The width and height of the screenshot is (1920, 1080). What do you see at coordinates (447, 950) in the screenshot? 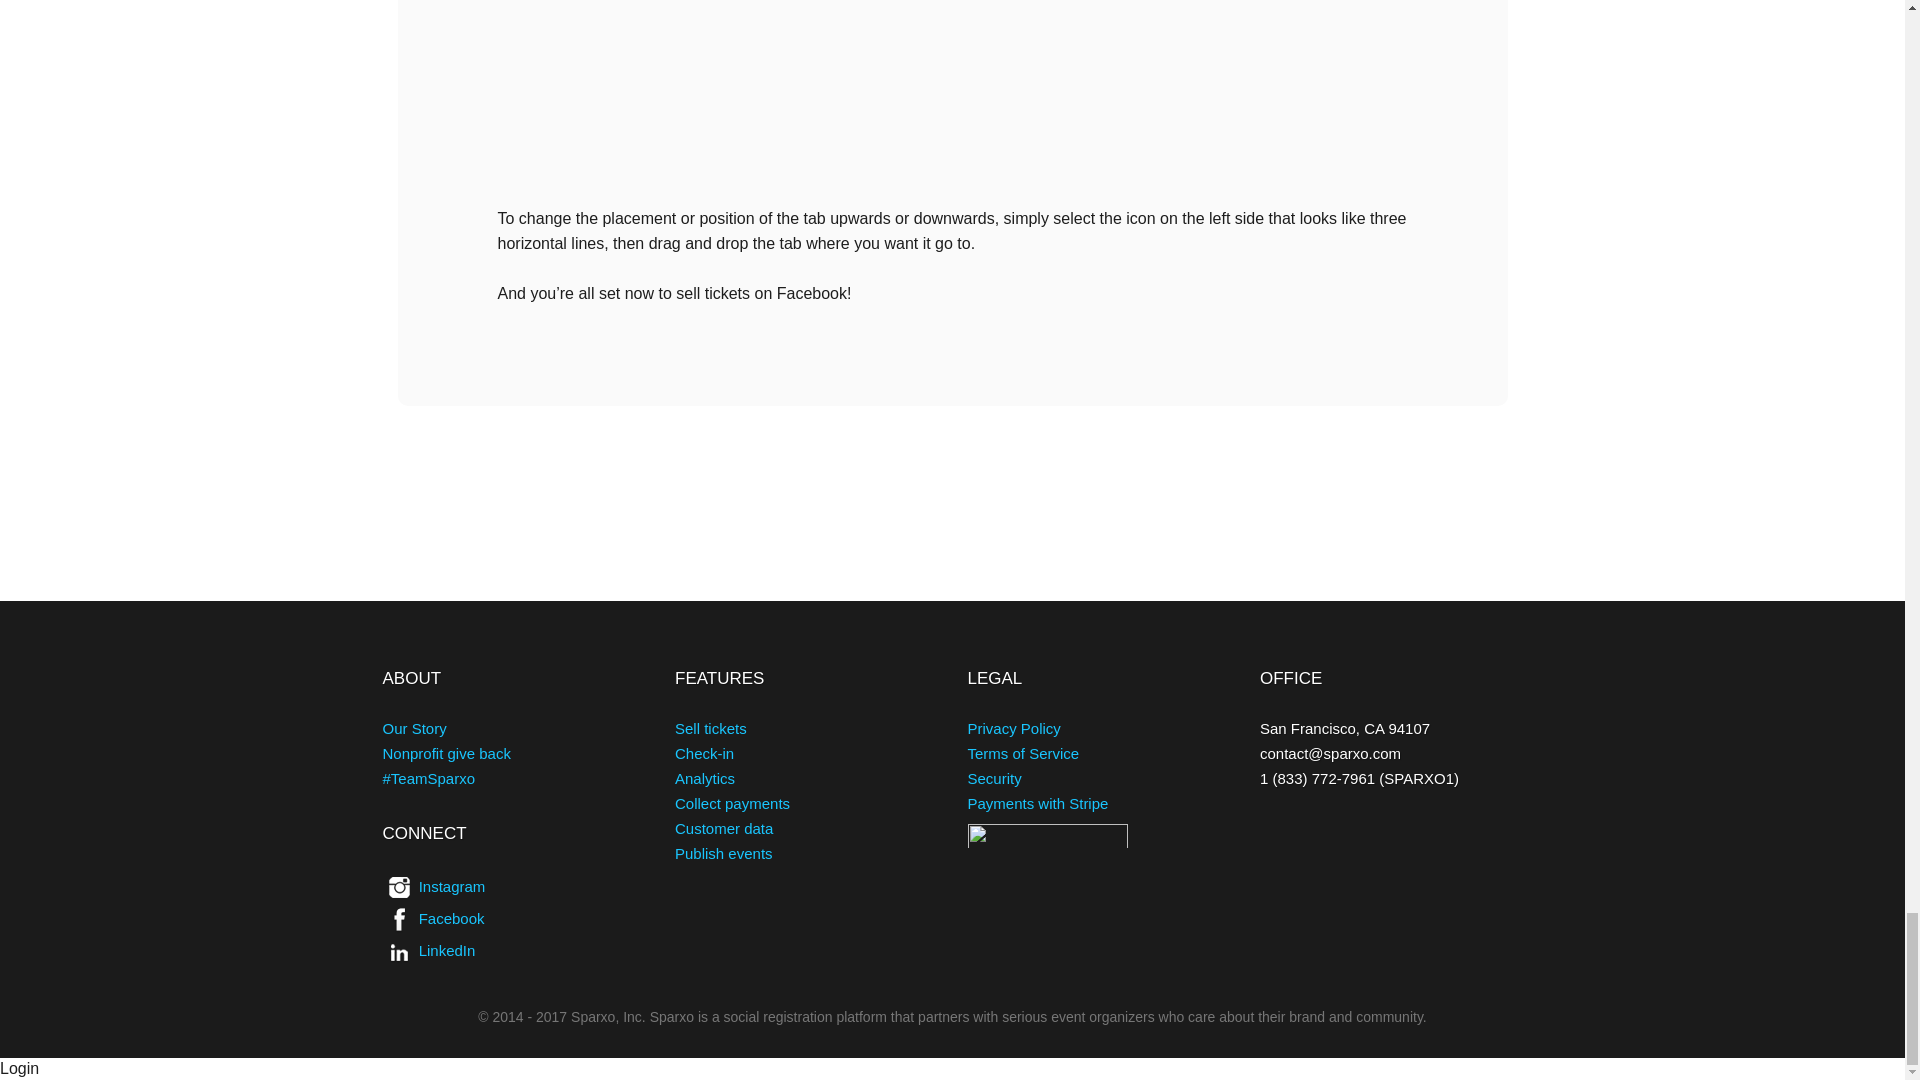
I see `LinkedIn` at bounding box center [447, 950].